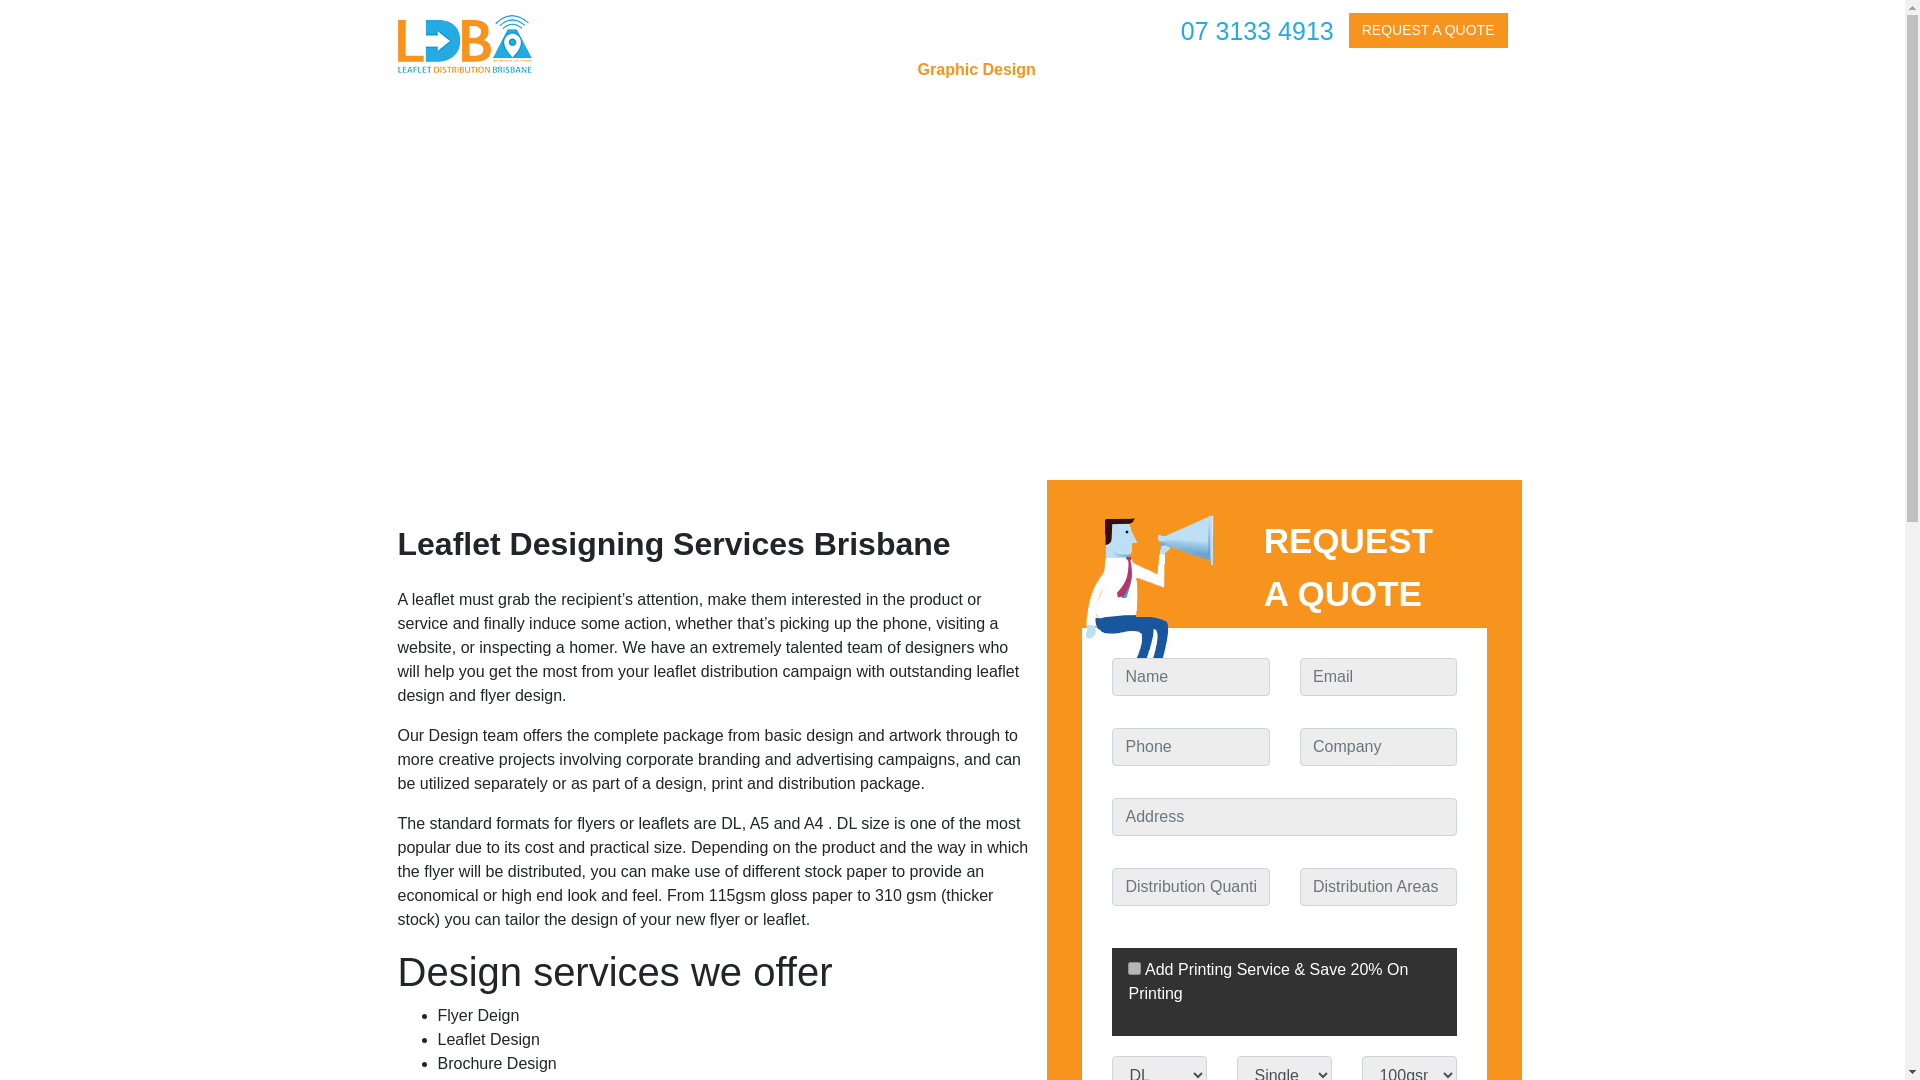 This screenshot has width=1920, height=1080. I want to click on Distribution, so click(1198, 63).